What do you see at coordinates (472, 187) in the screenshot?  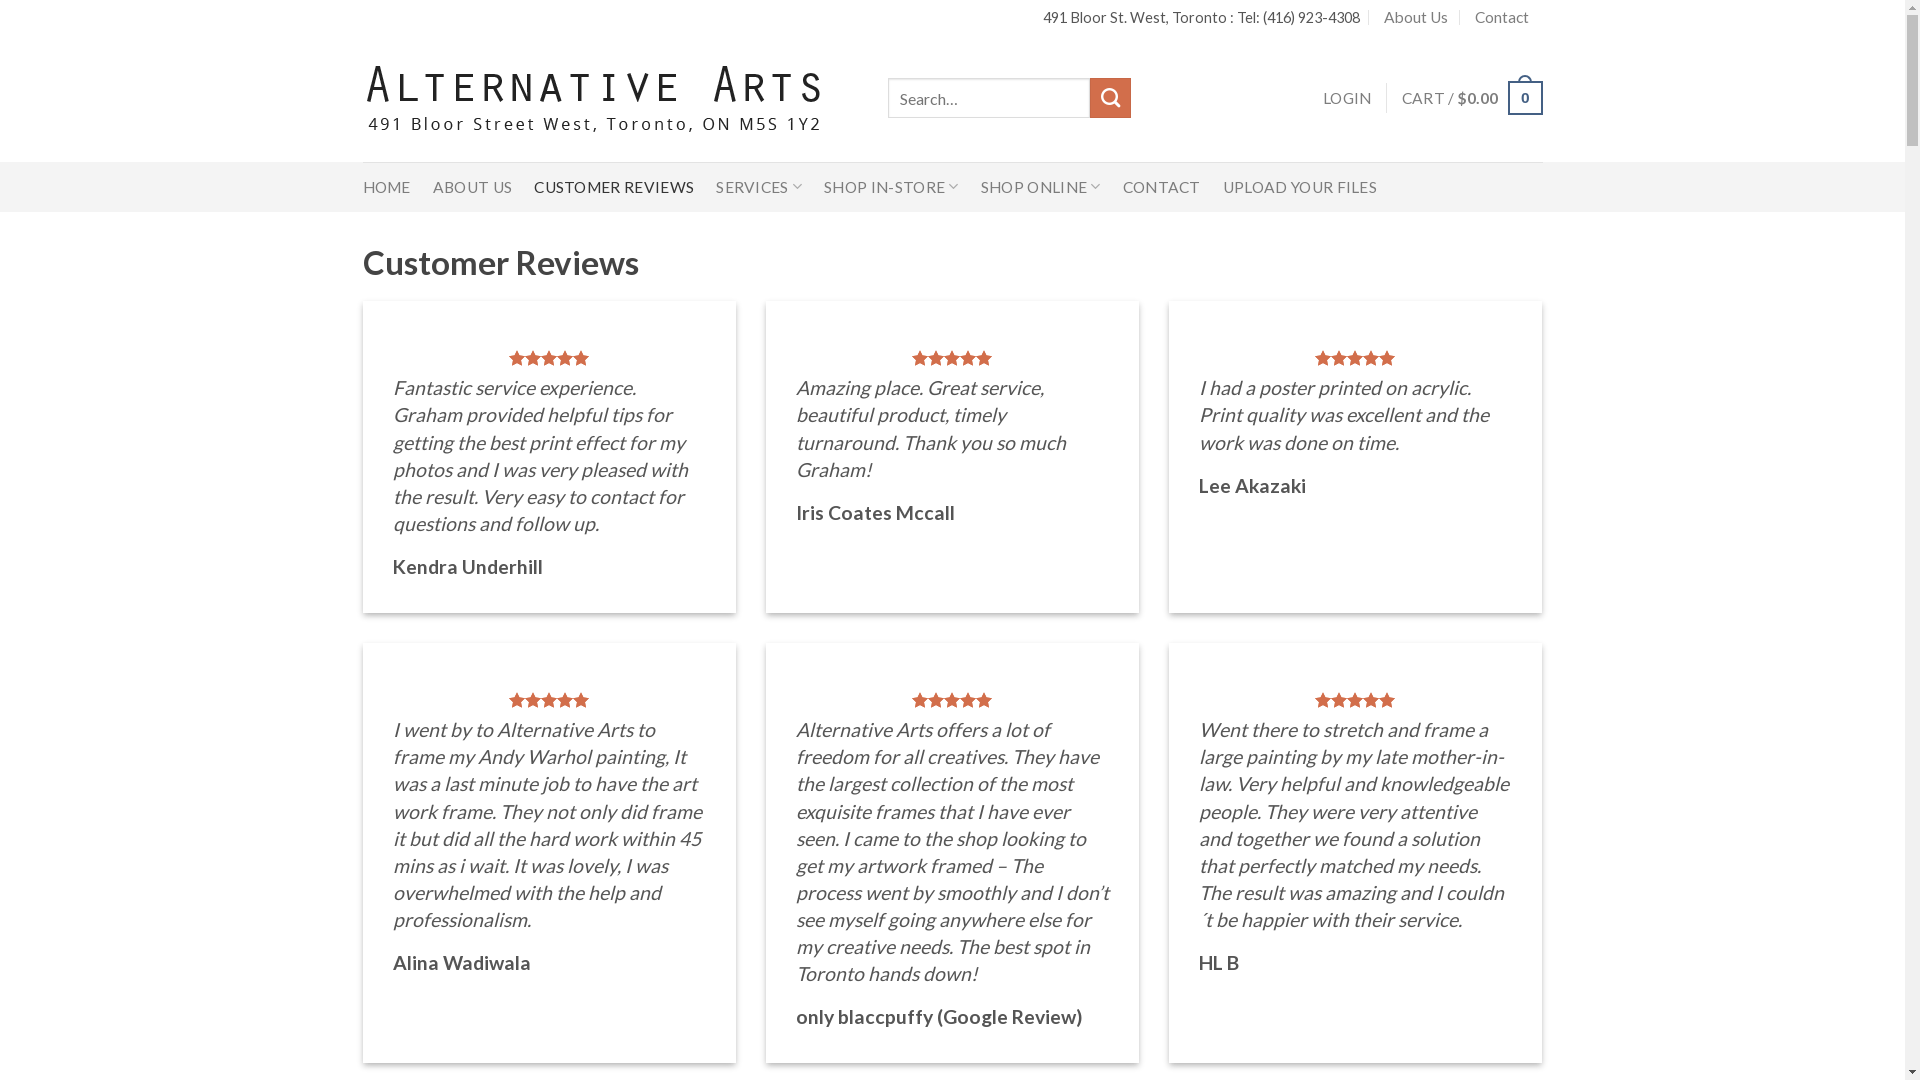 I see `ABOUT US` at bounding box center [472, 187].